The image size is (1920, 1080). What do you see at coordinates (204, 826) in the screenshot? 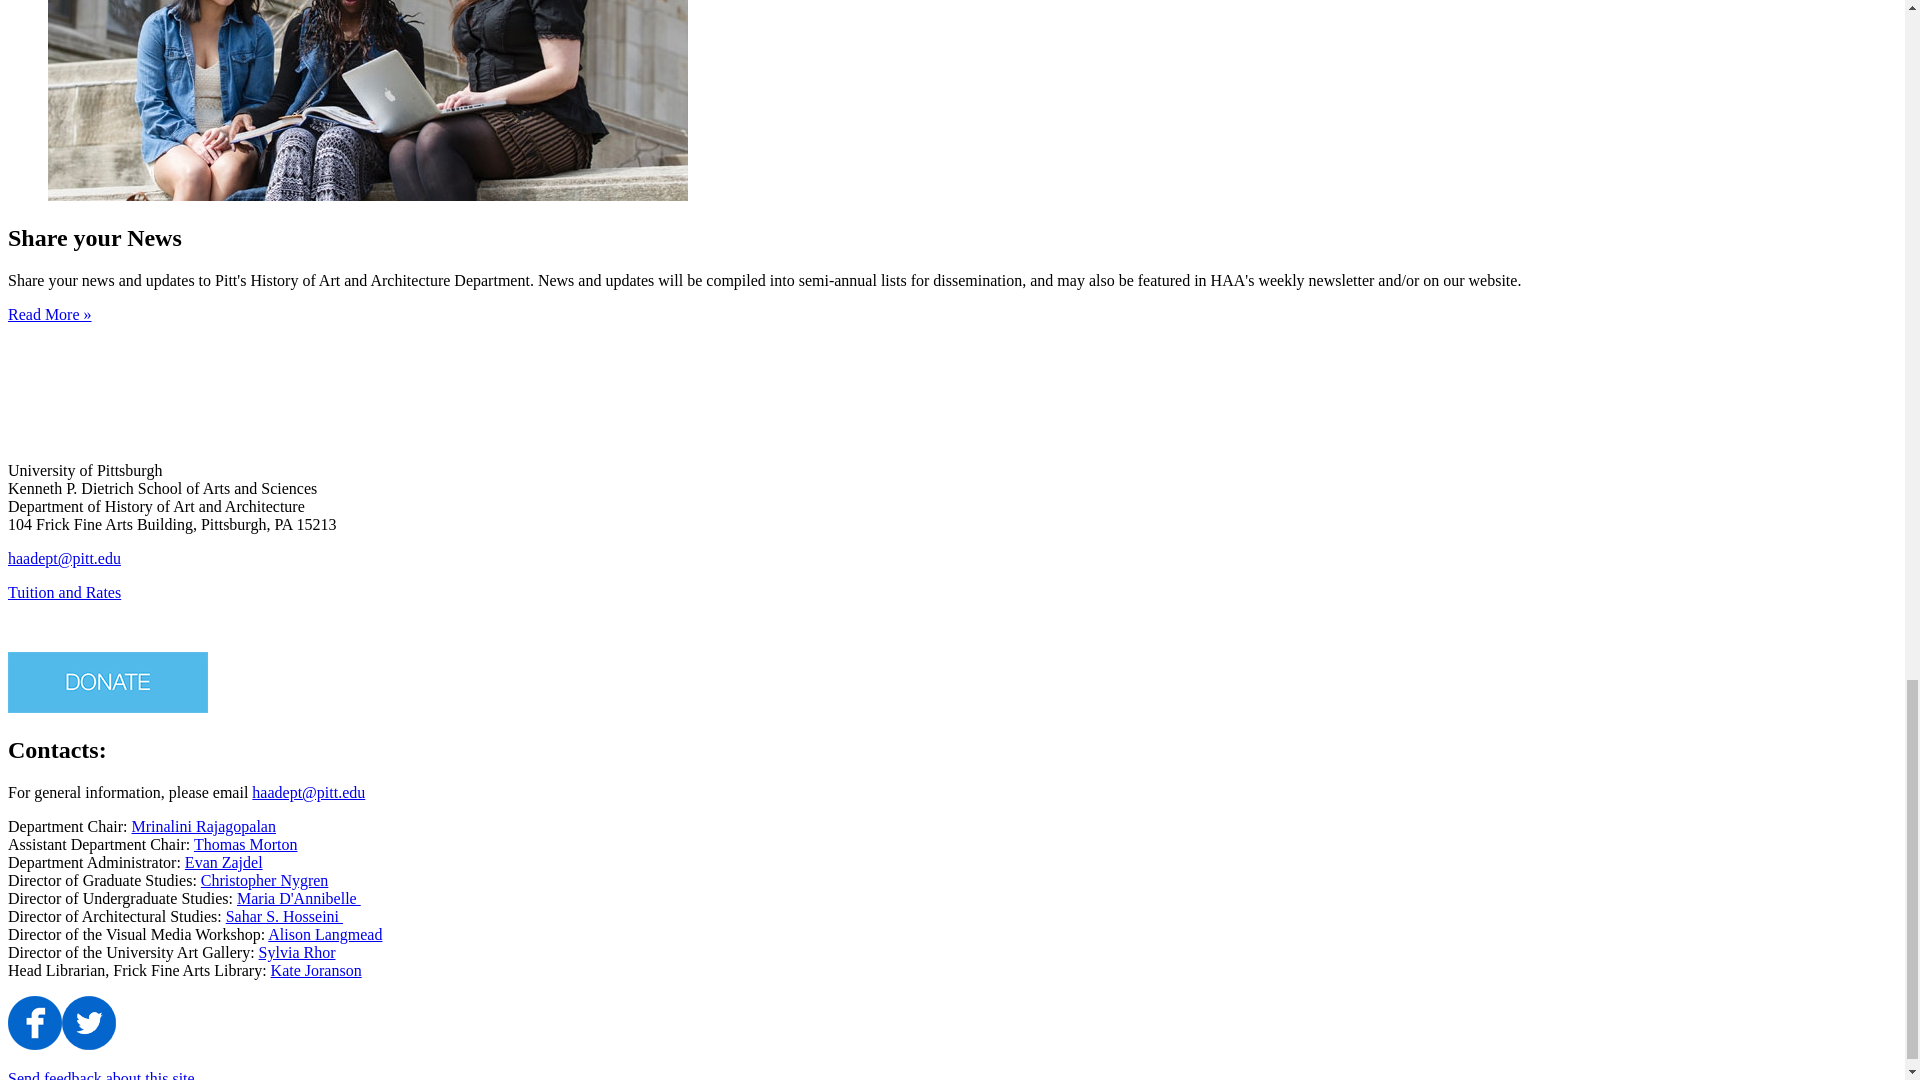
I see `Mrinalini Rajagopalan` at bounding box center [204, 826].